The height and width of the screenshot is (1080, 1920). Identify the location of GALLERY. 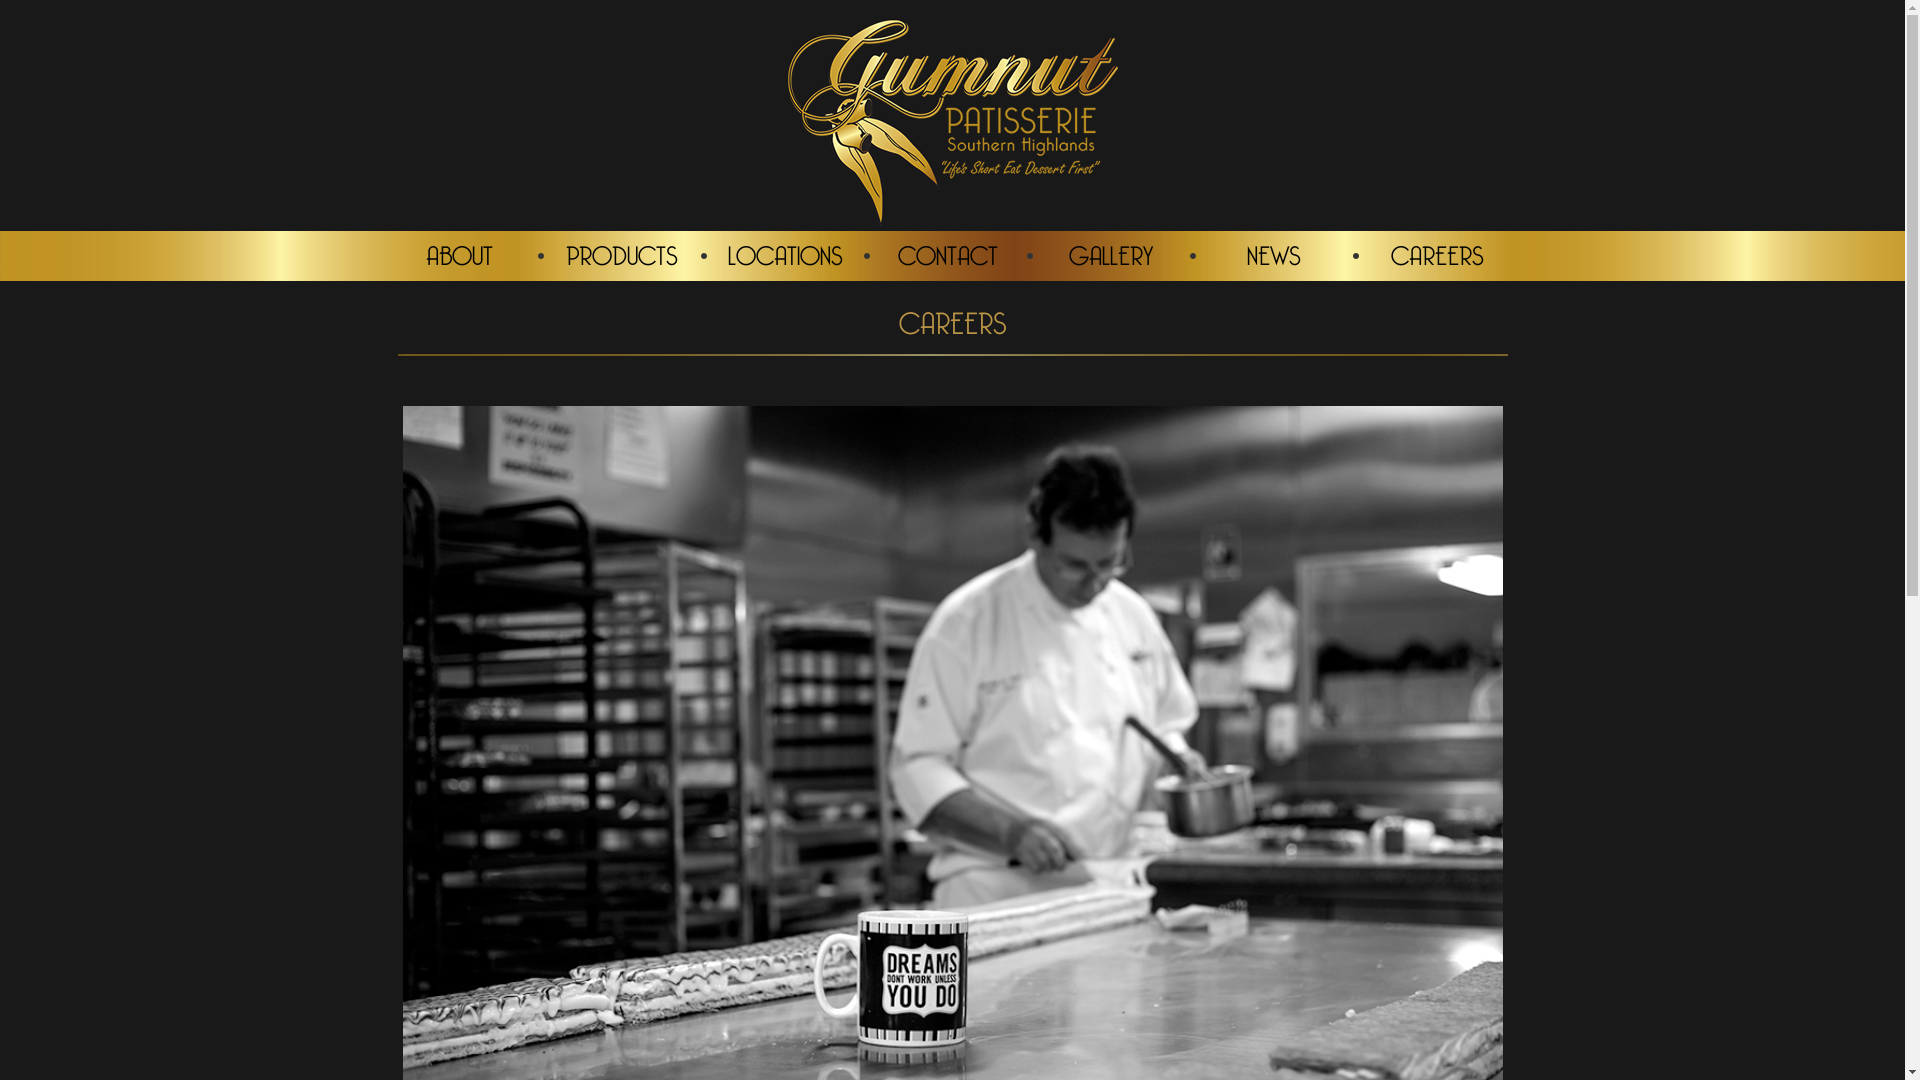
(1110, 256).